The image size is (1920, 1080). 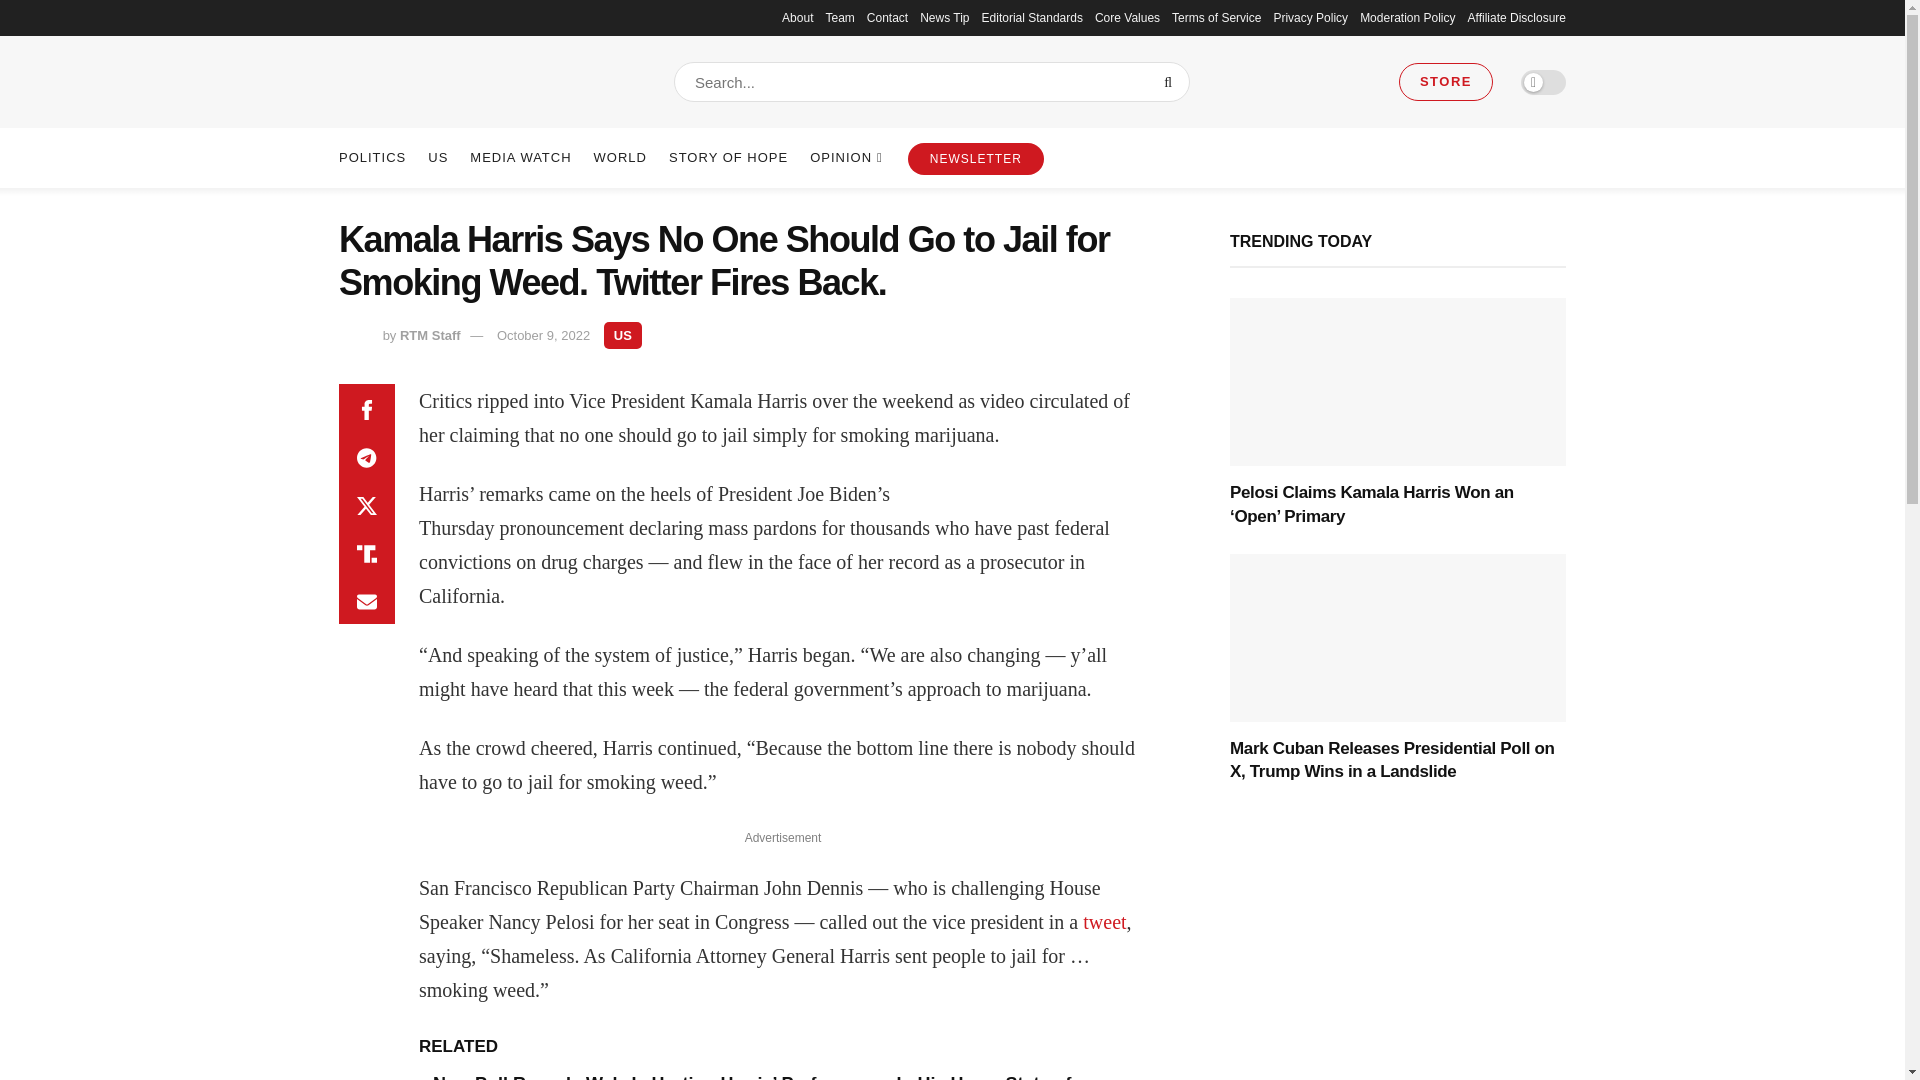 I want to click on Affiliate Disclosure, so click(x=1517, y=18).